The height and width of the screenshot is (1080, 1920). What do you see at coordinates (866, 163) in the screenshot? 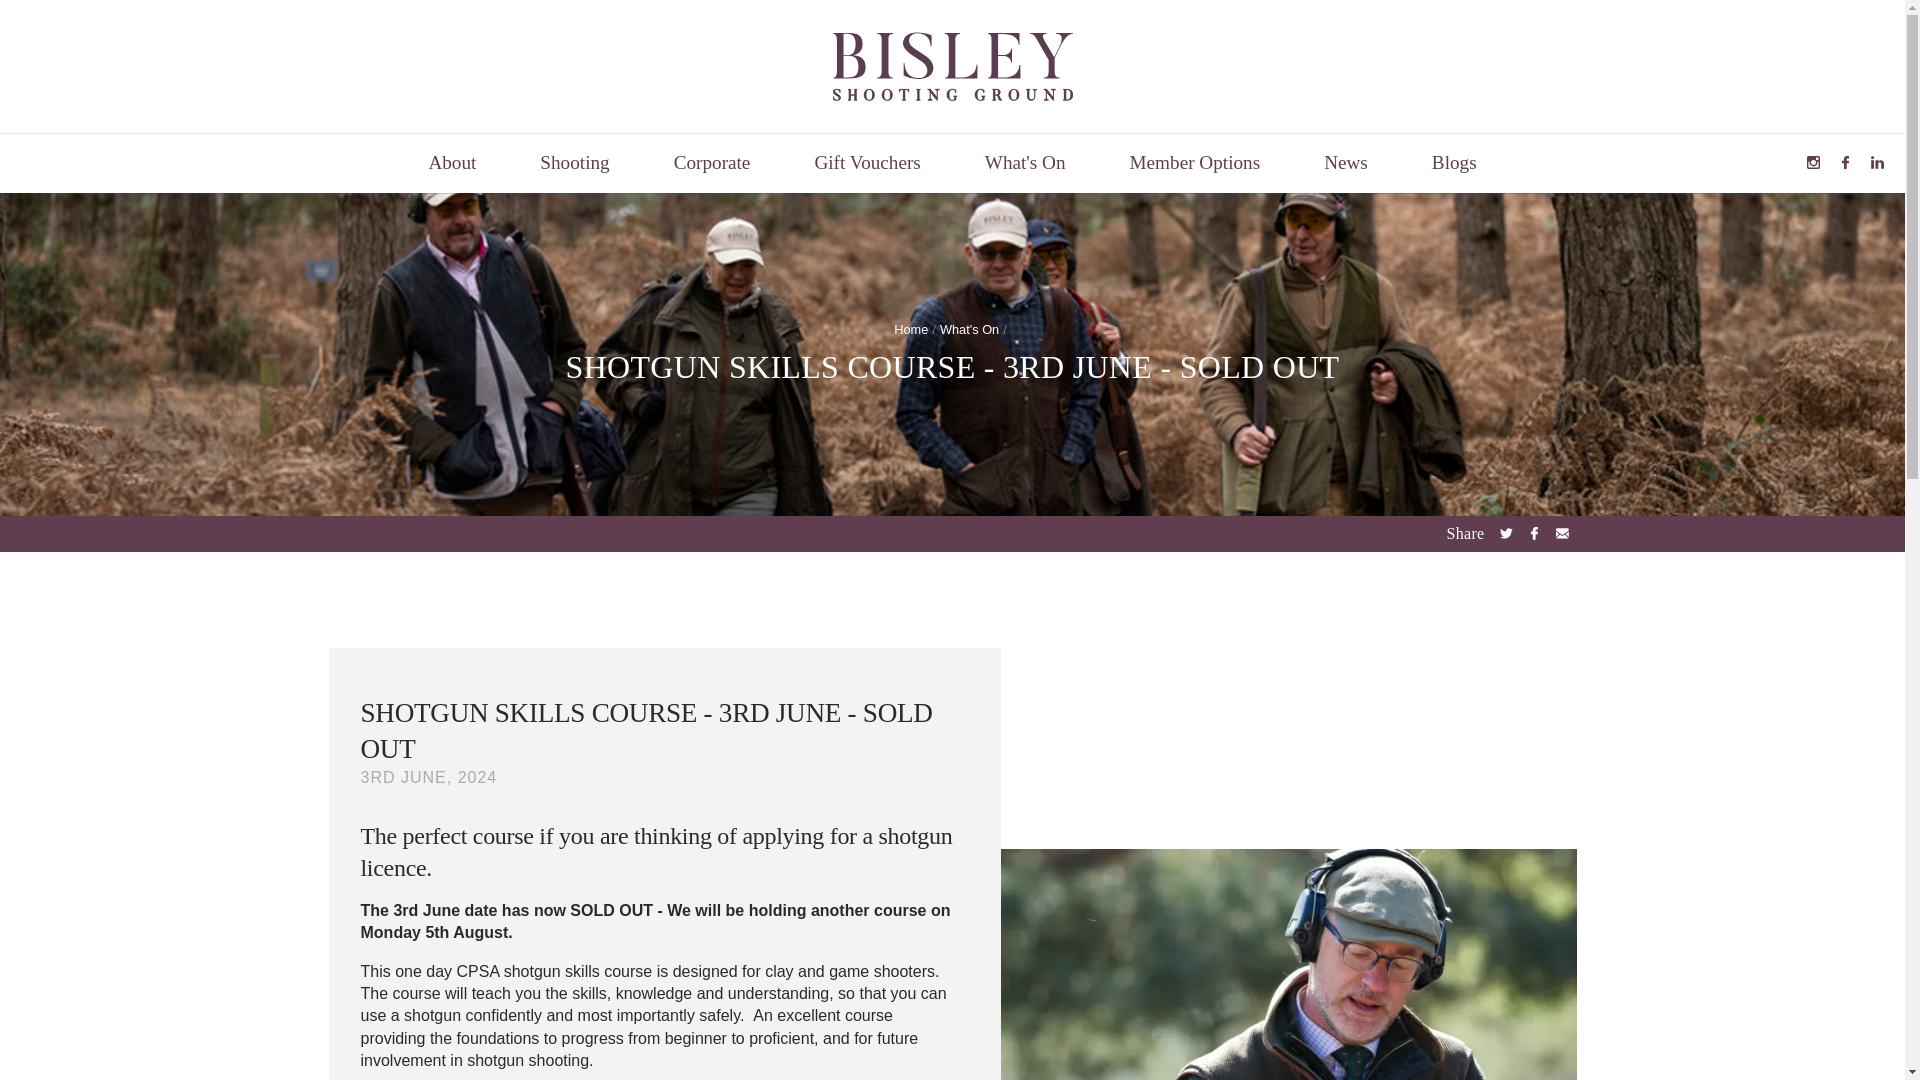
I see `Gift Vouchers` at bounding box center [866, 163].